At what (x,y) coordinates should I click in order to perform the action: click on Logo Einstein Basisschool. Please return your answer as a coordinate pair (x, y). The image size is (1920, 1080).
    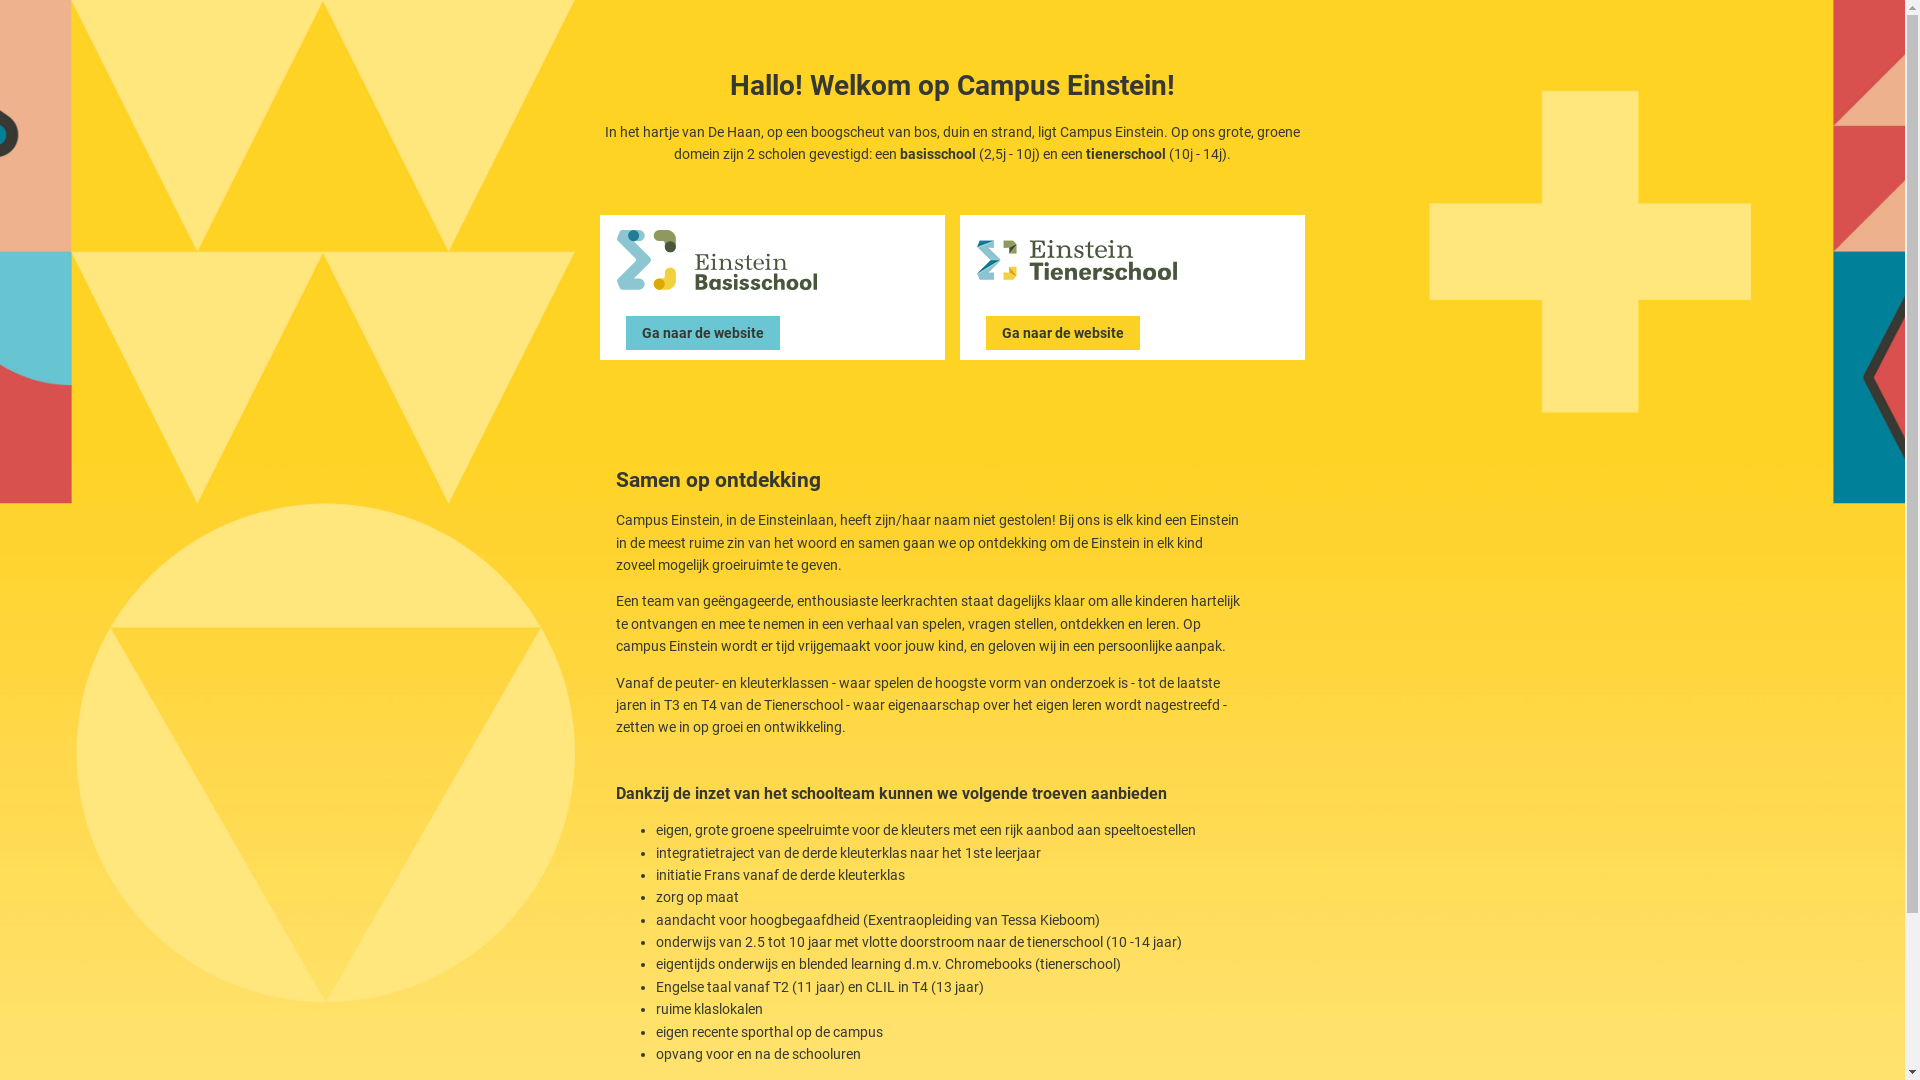
    Looking at the image, I should click on (717, 260).